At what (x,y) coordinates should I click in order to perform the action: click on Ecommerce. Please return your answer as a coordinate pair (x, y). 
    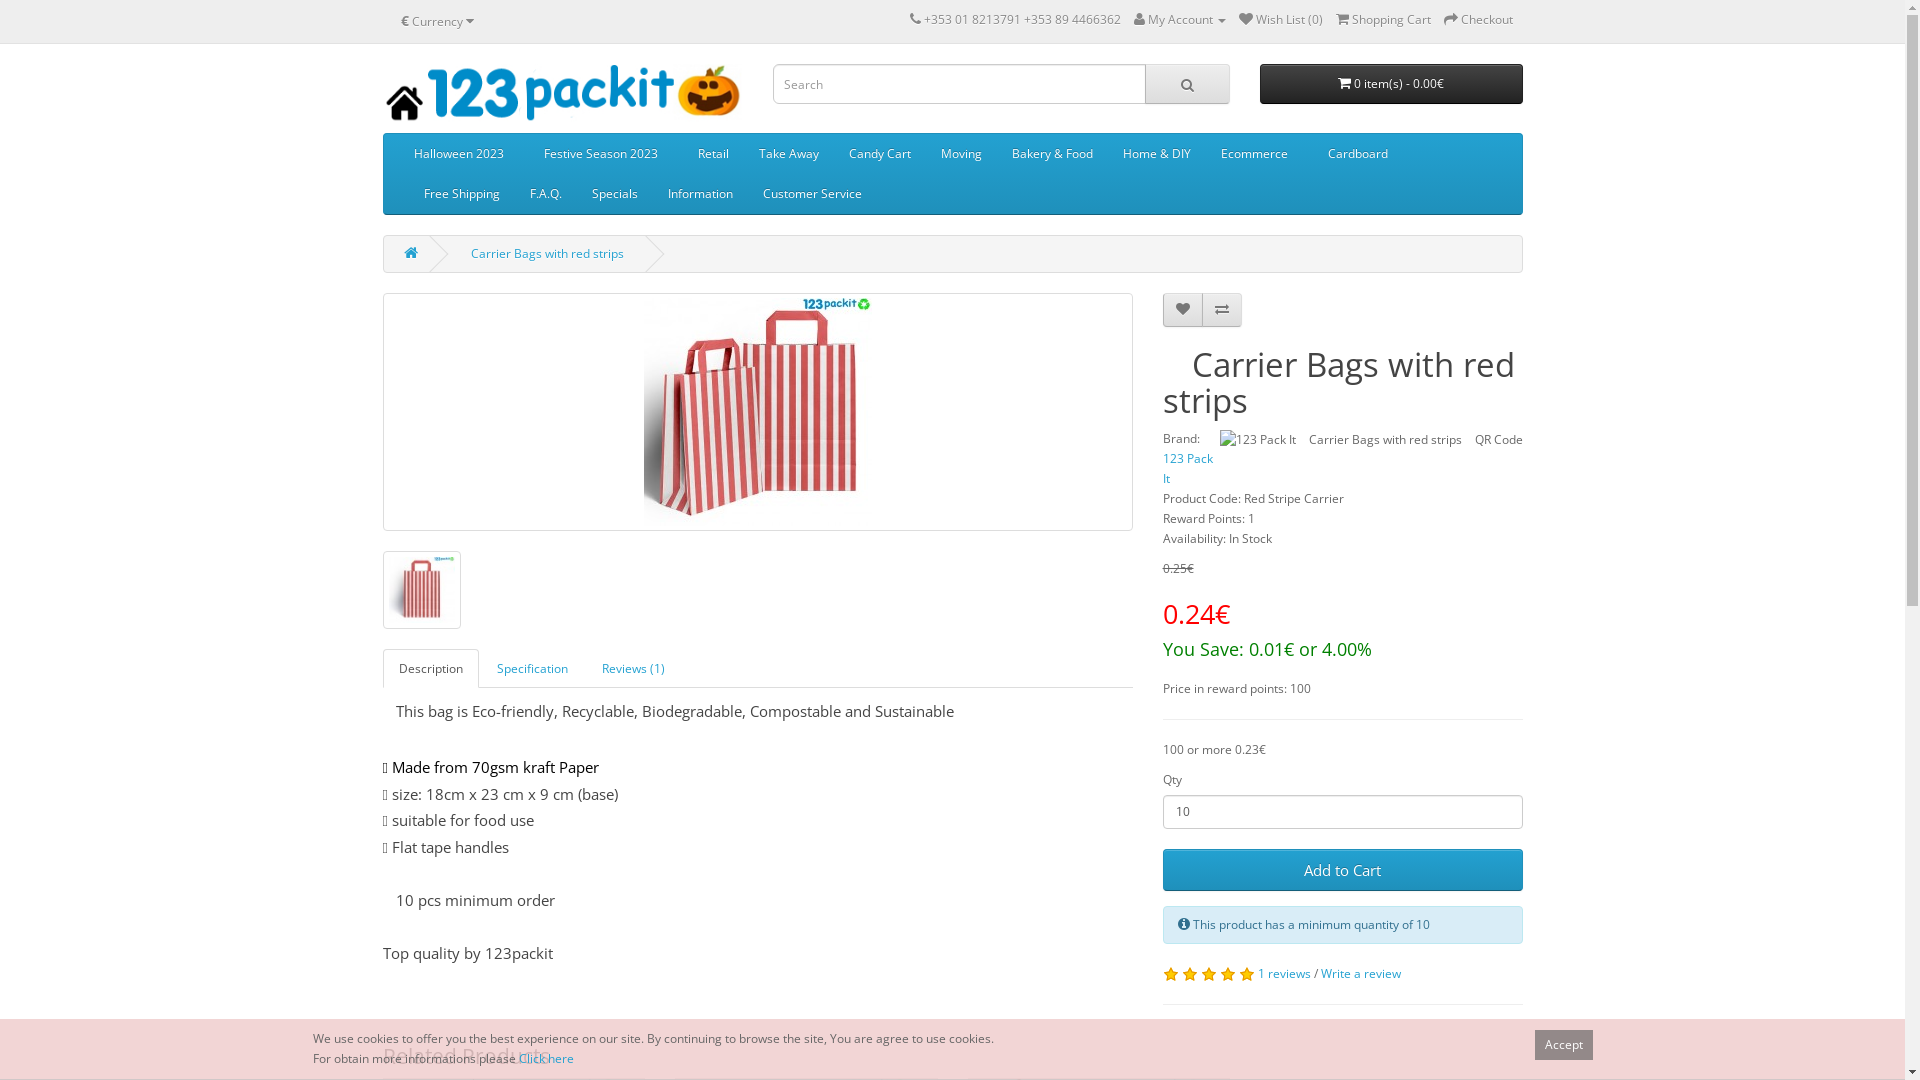
    Looking at the image, I should click on (1254, 154).